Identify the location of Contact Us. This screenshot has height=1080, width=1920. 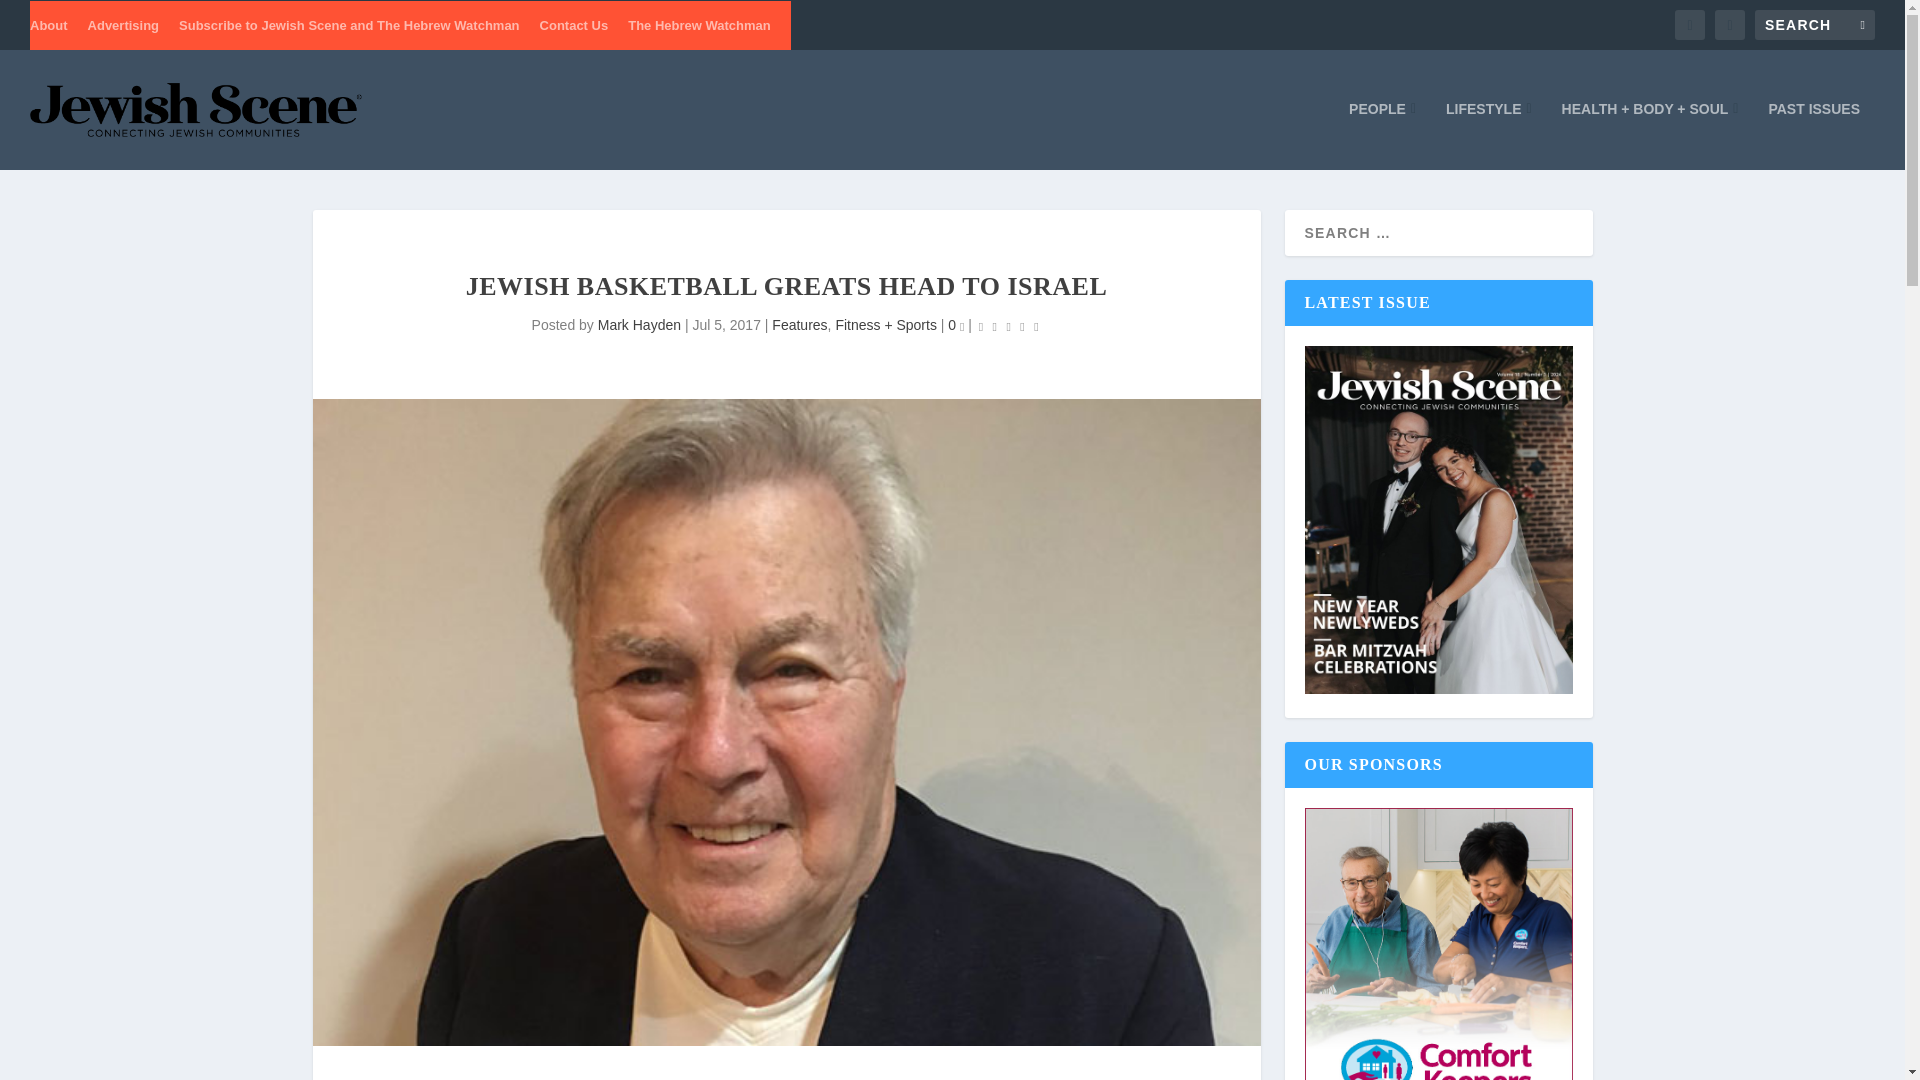
(574, 24).